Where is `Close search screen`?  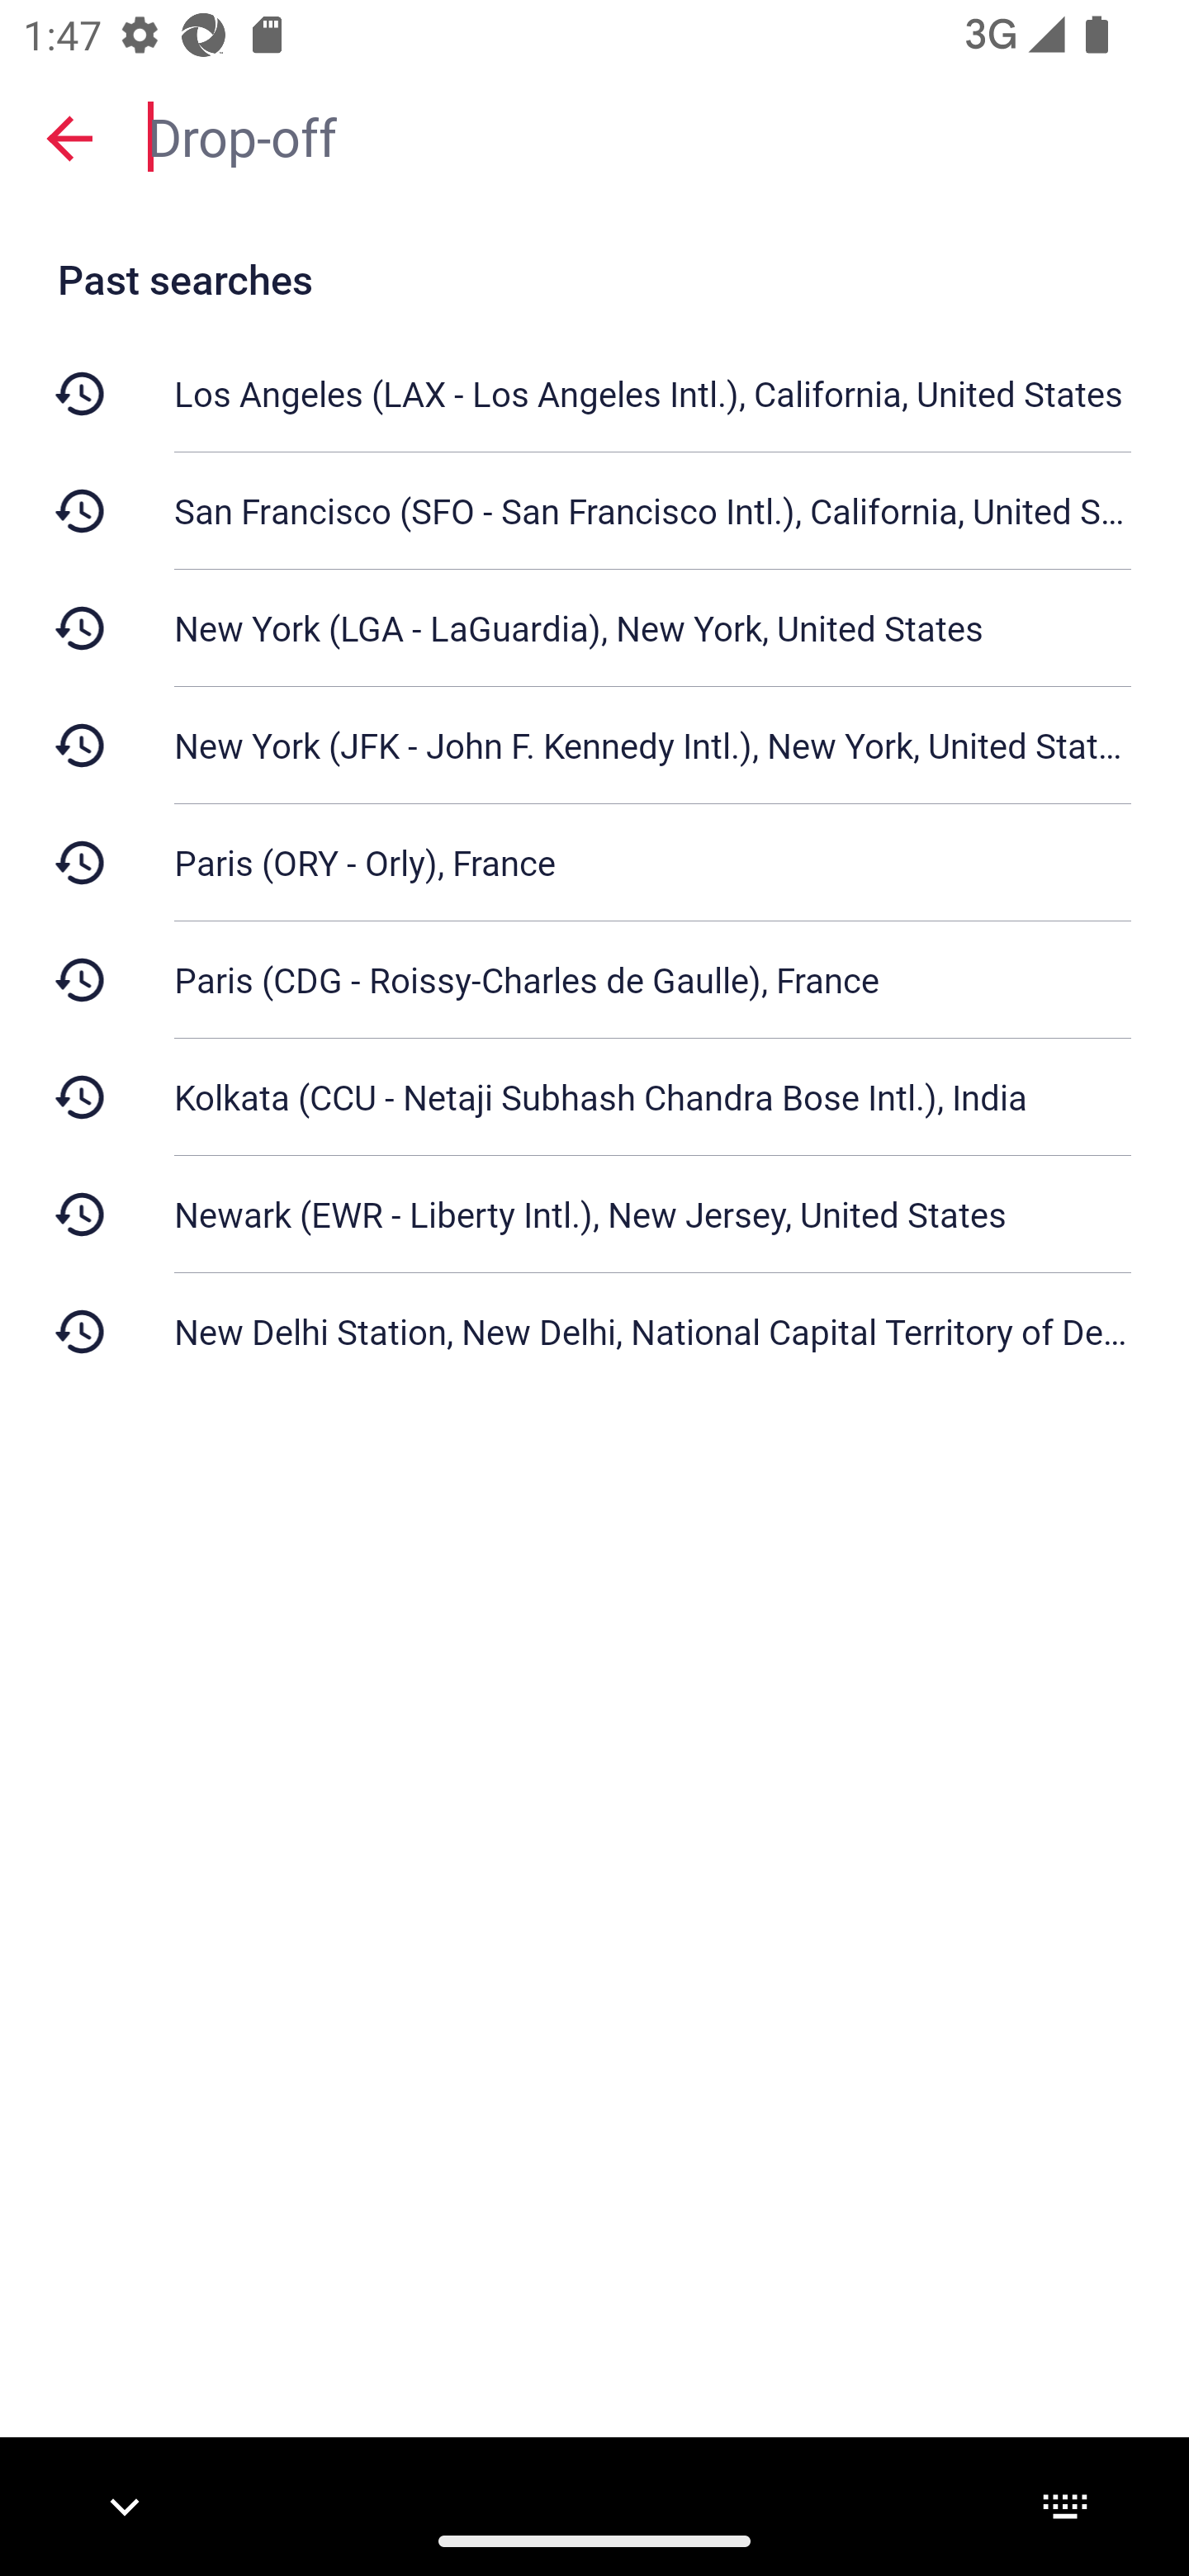 Close search screen is located at coordinates (69, 139).